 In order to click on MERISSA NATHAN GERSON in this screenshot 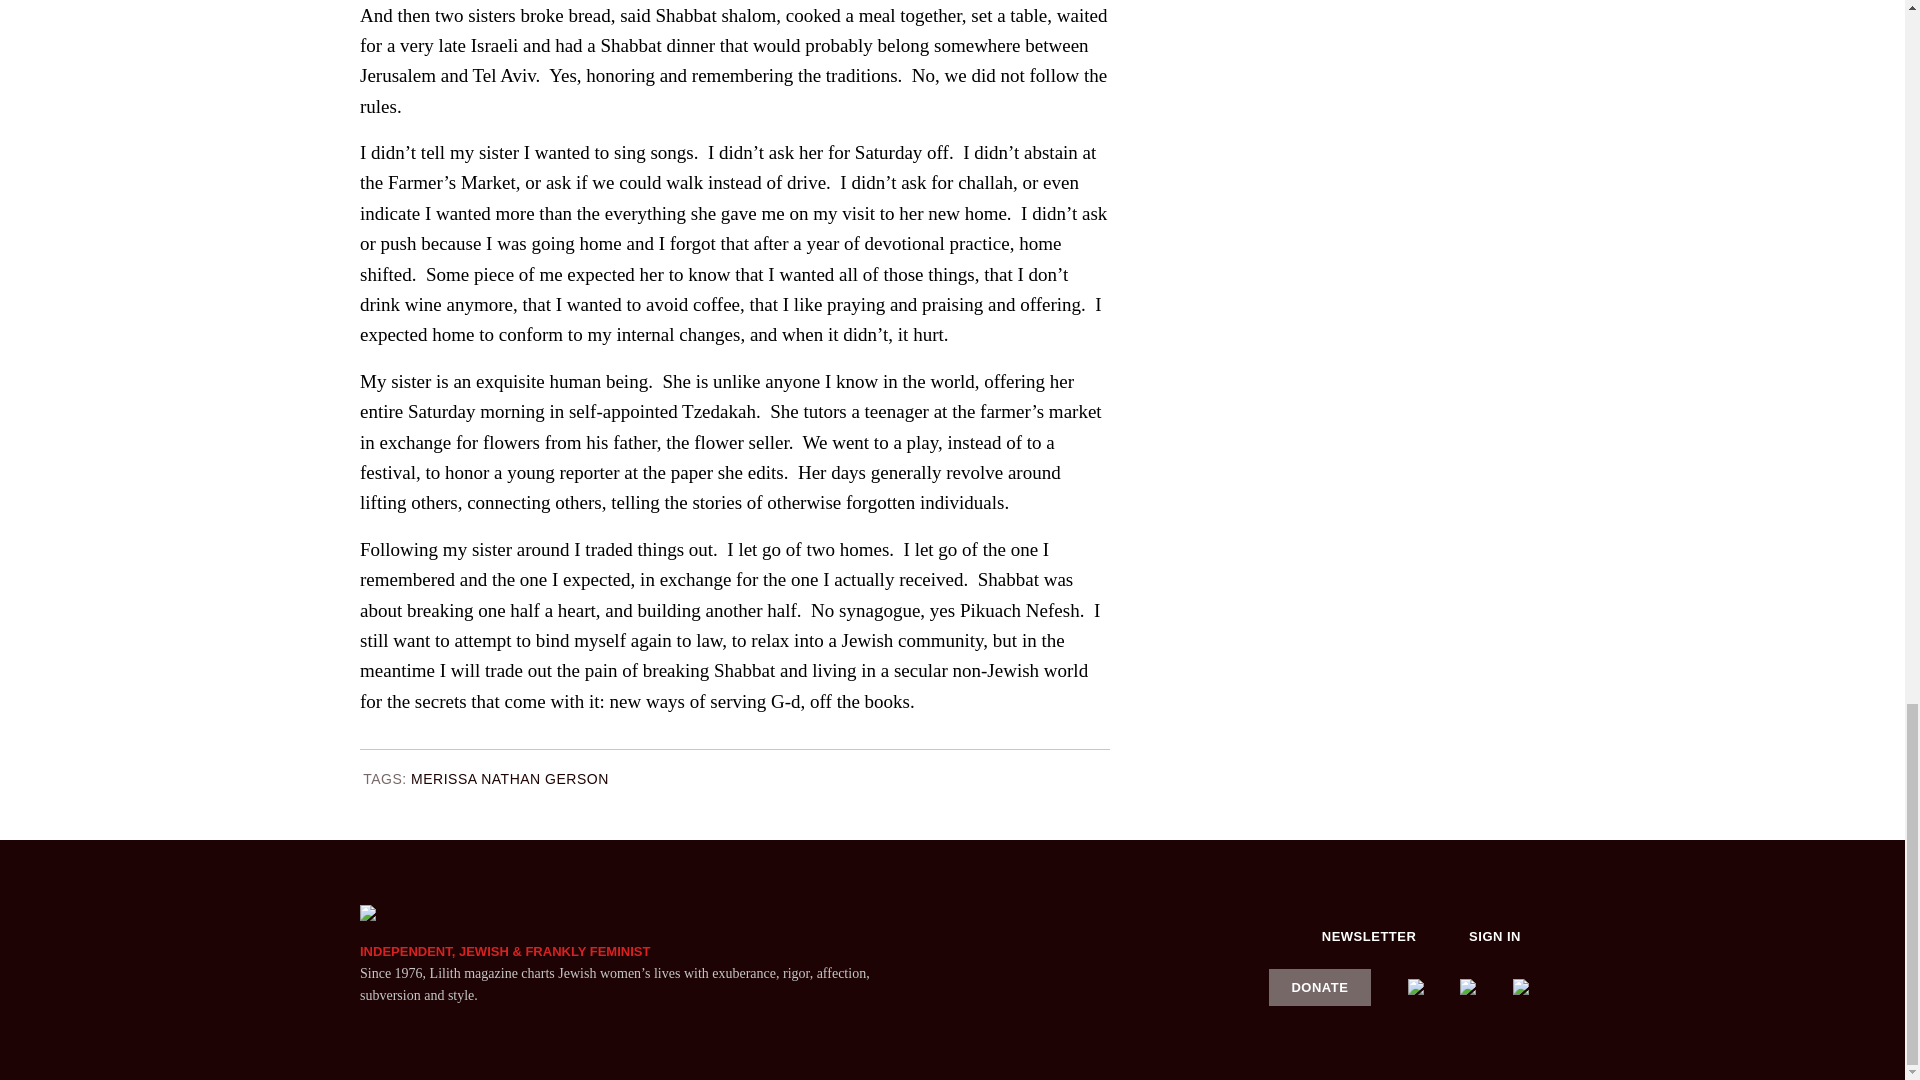, I will do `click(509, 779)`.